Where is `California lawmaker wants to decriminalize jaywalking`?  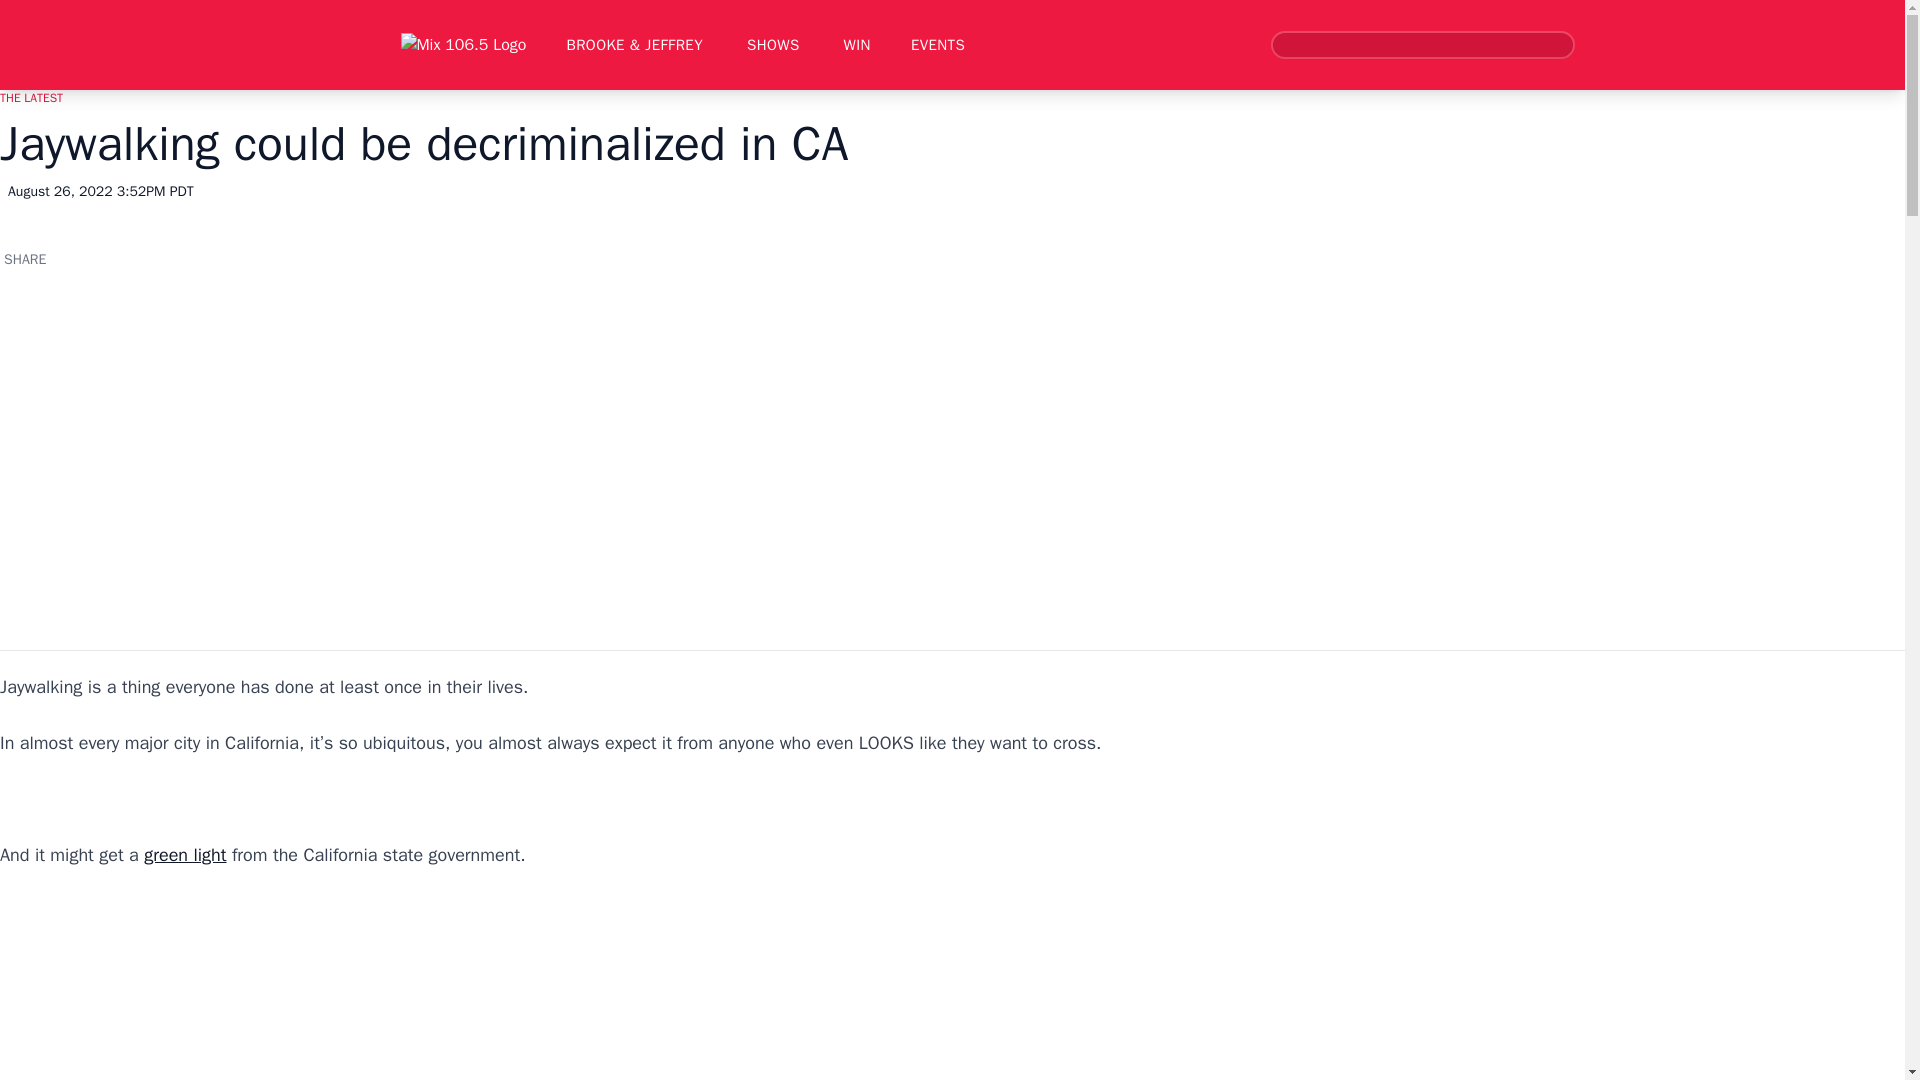
California lawmaker wants to decriminalize jaywalking is located at coordinates (320, 450).